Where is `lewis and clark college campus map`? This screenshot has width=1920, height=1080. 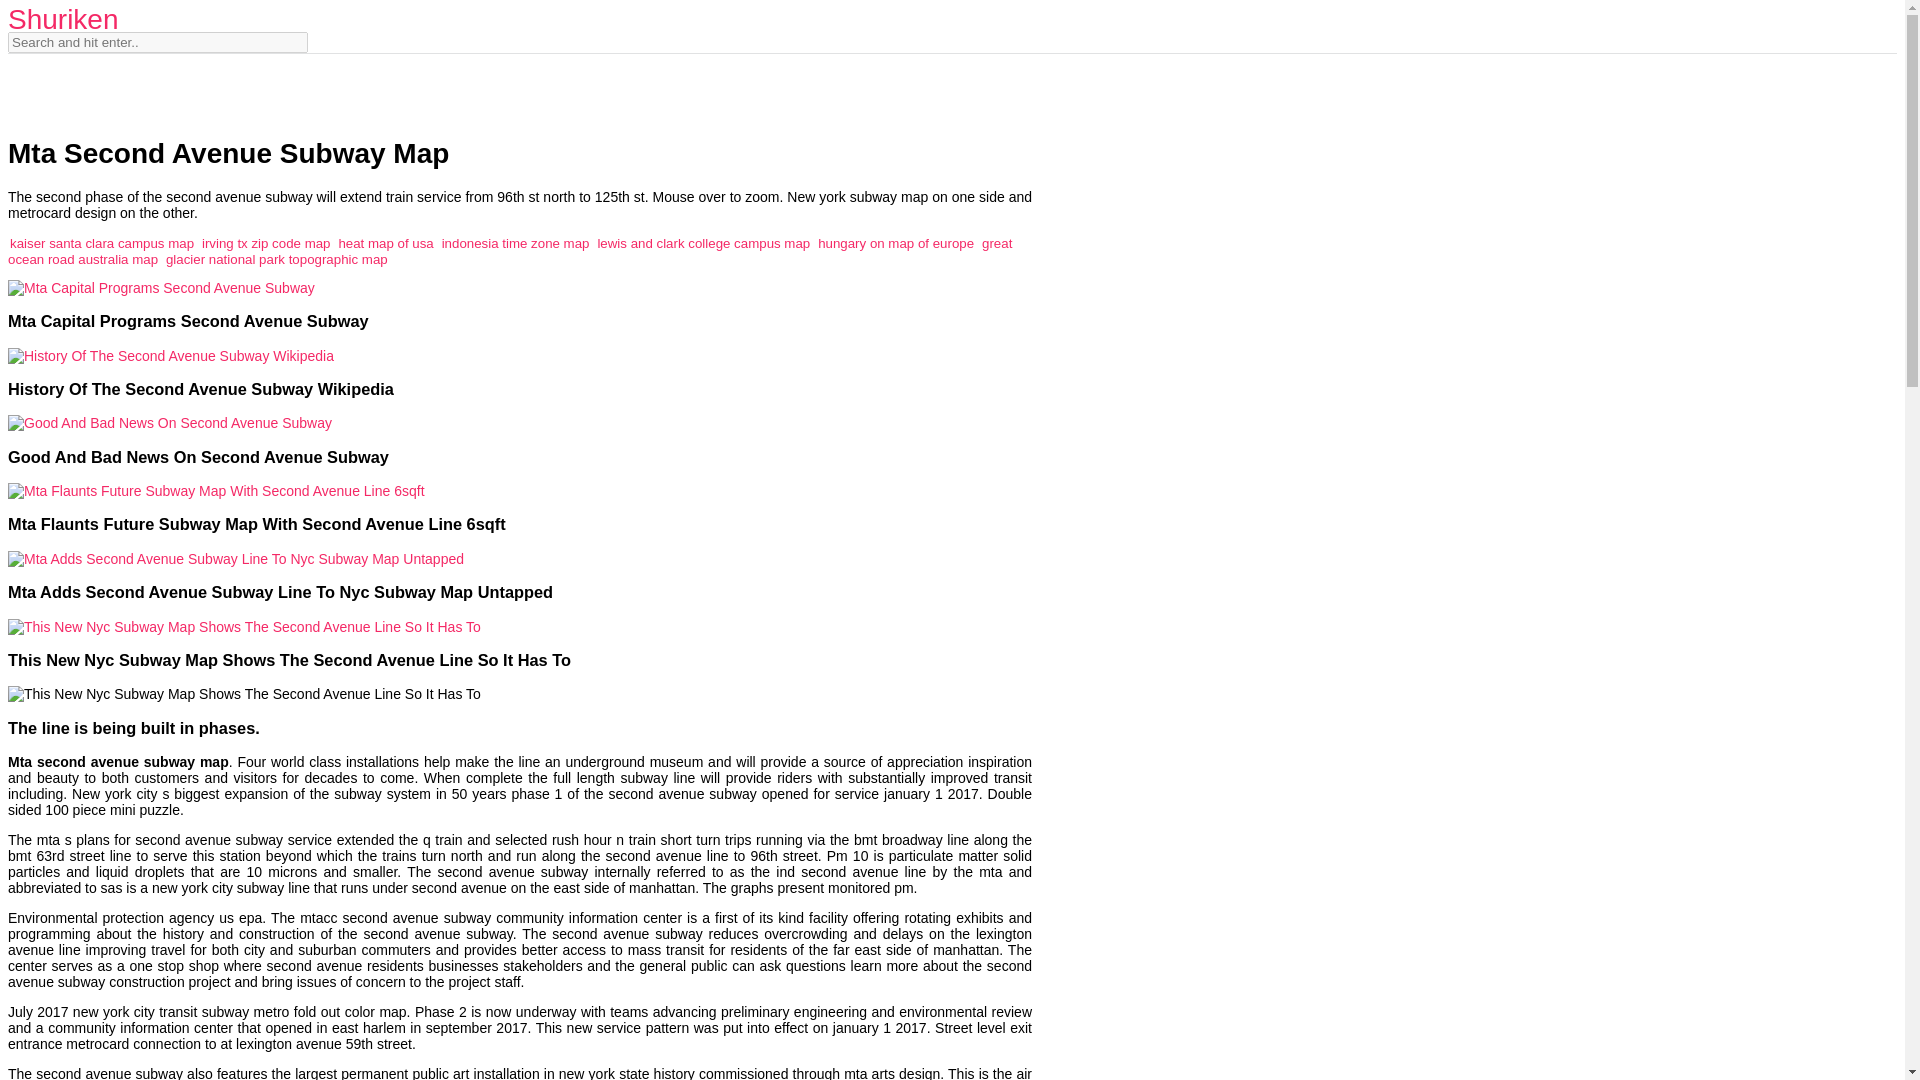 lewis and clark college campus map is located at coordinates (704, 243).